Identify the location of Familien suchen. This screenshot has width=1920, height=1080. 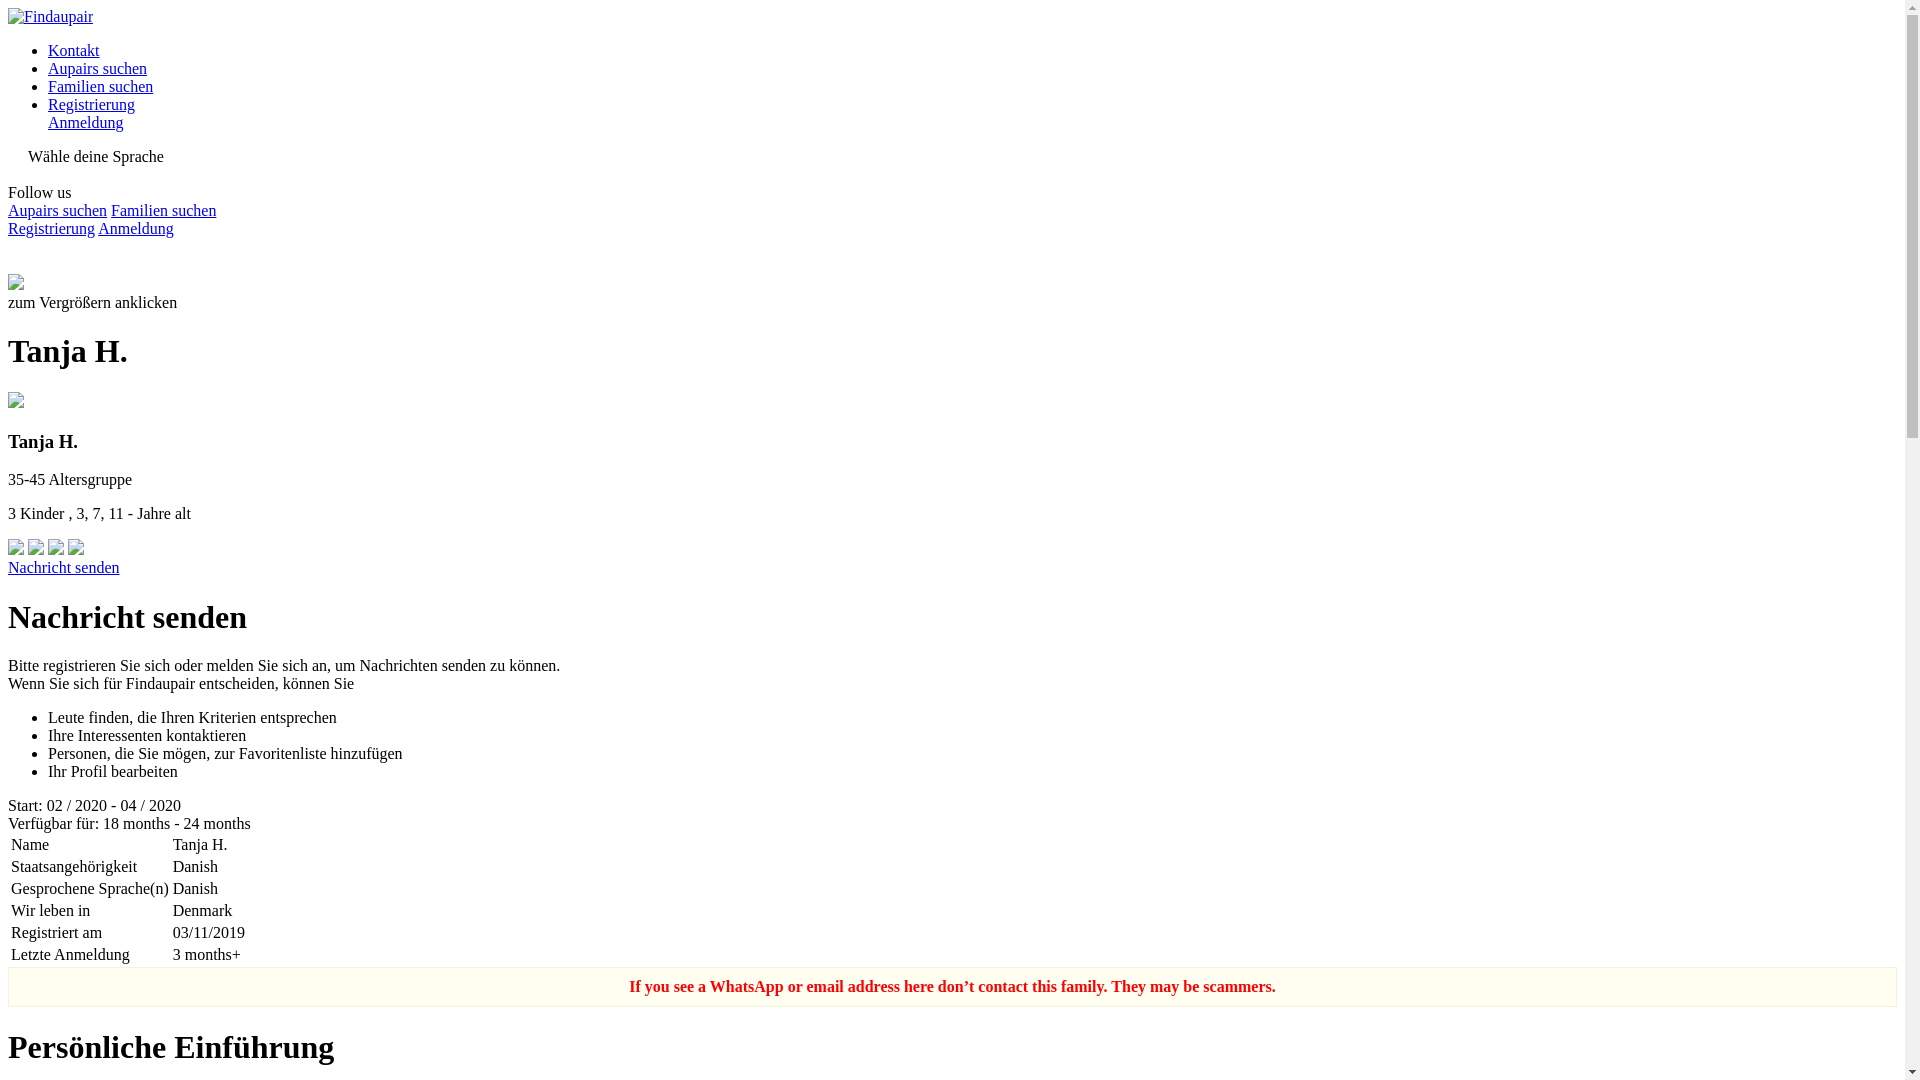
(163, 210).